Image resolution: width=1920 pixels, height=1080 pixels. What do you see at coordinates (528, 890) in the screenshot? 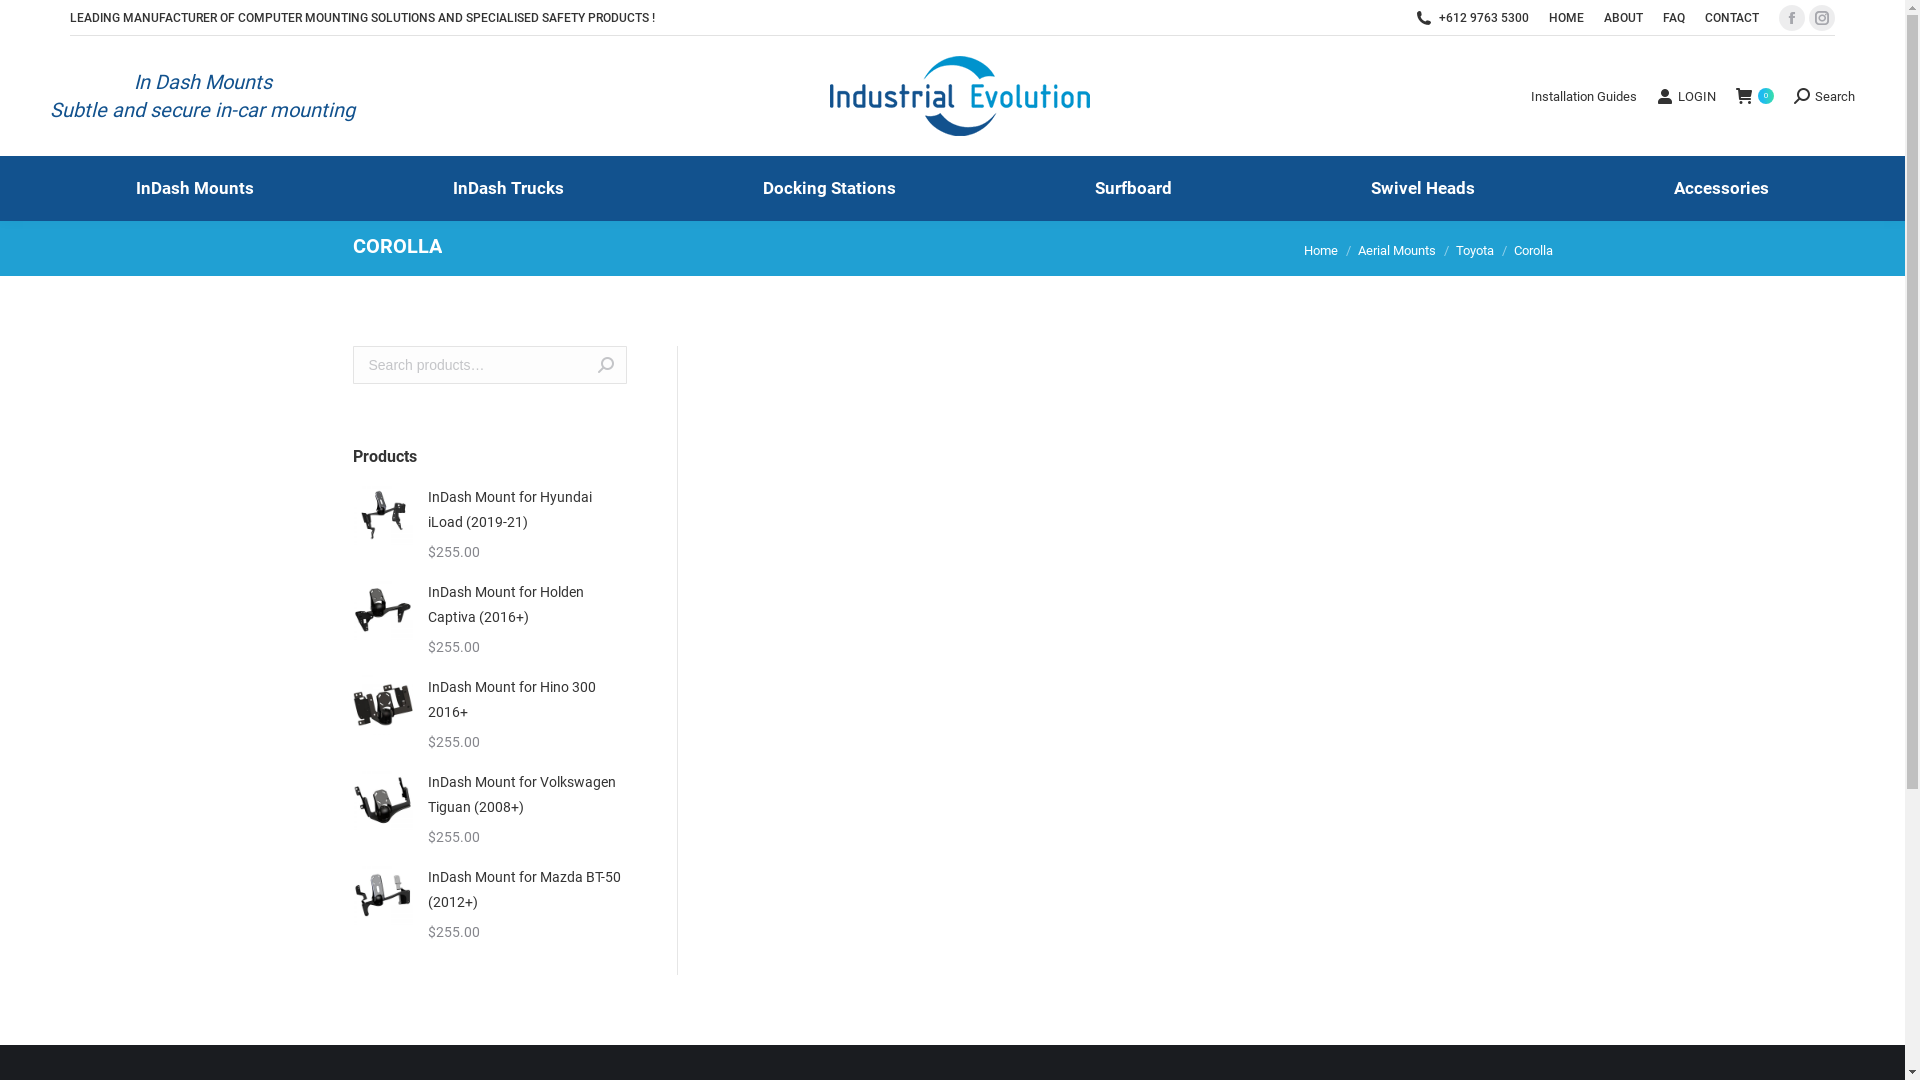
I see `InDash Mount for Mazda BT-50 (2012+)` at bounding box center [528, 890].